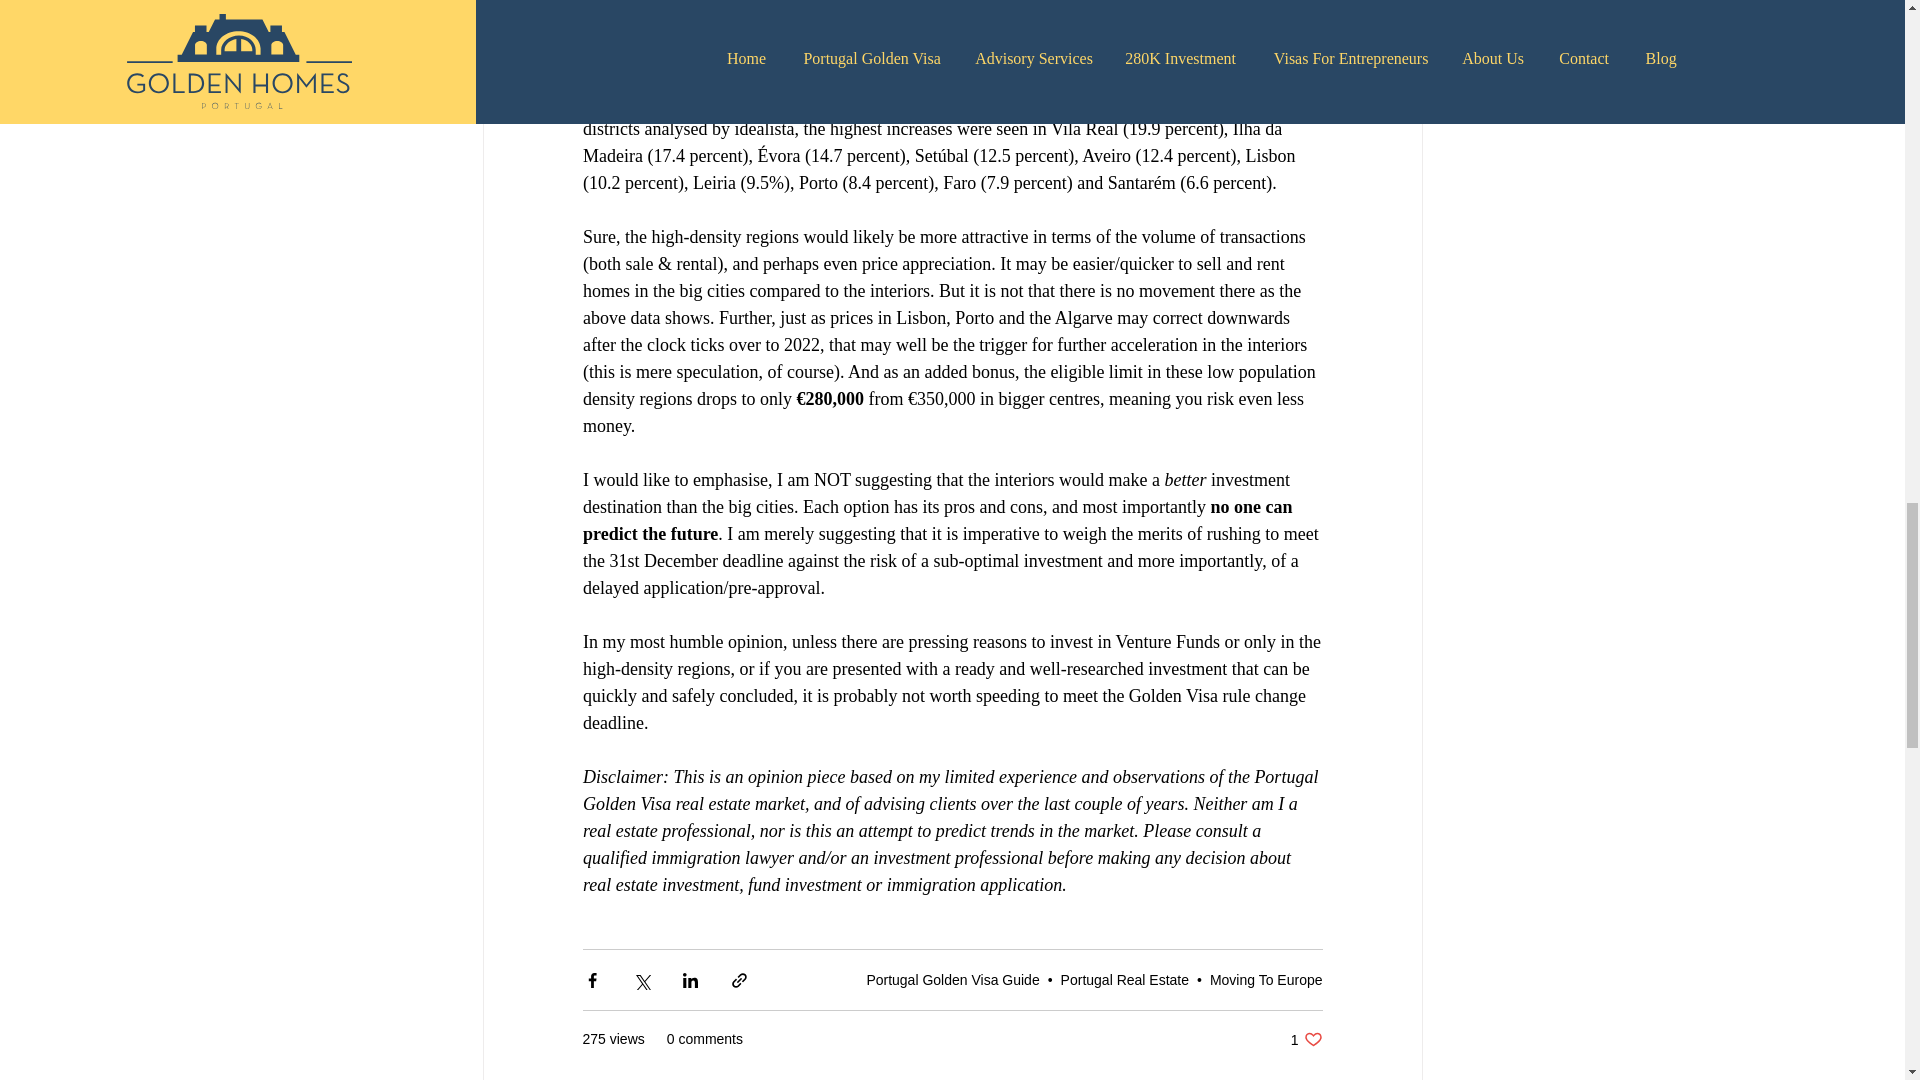 The height and width of the screenshot is (1080, 1920). What do you see at coordinates (1306, 1039) in the screenshot?
I see `Idealista` at bounding box center [1306, 1039].